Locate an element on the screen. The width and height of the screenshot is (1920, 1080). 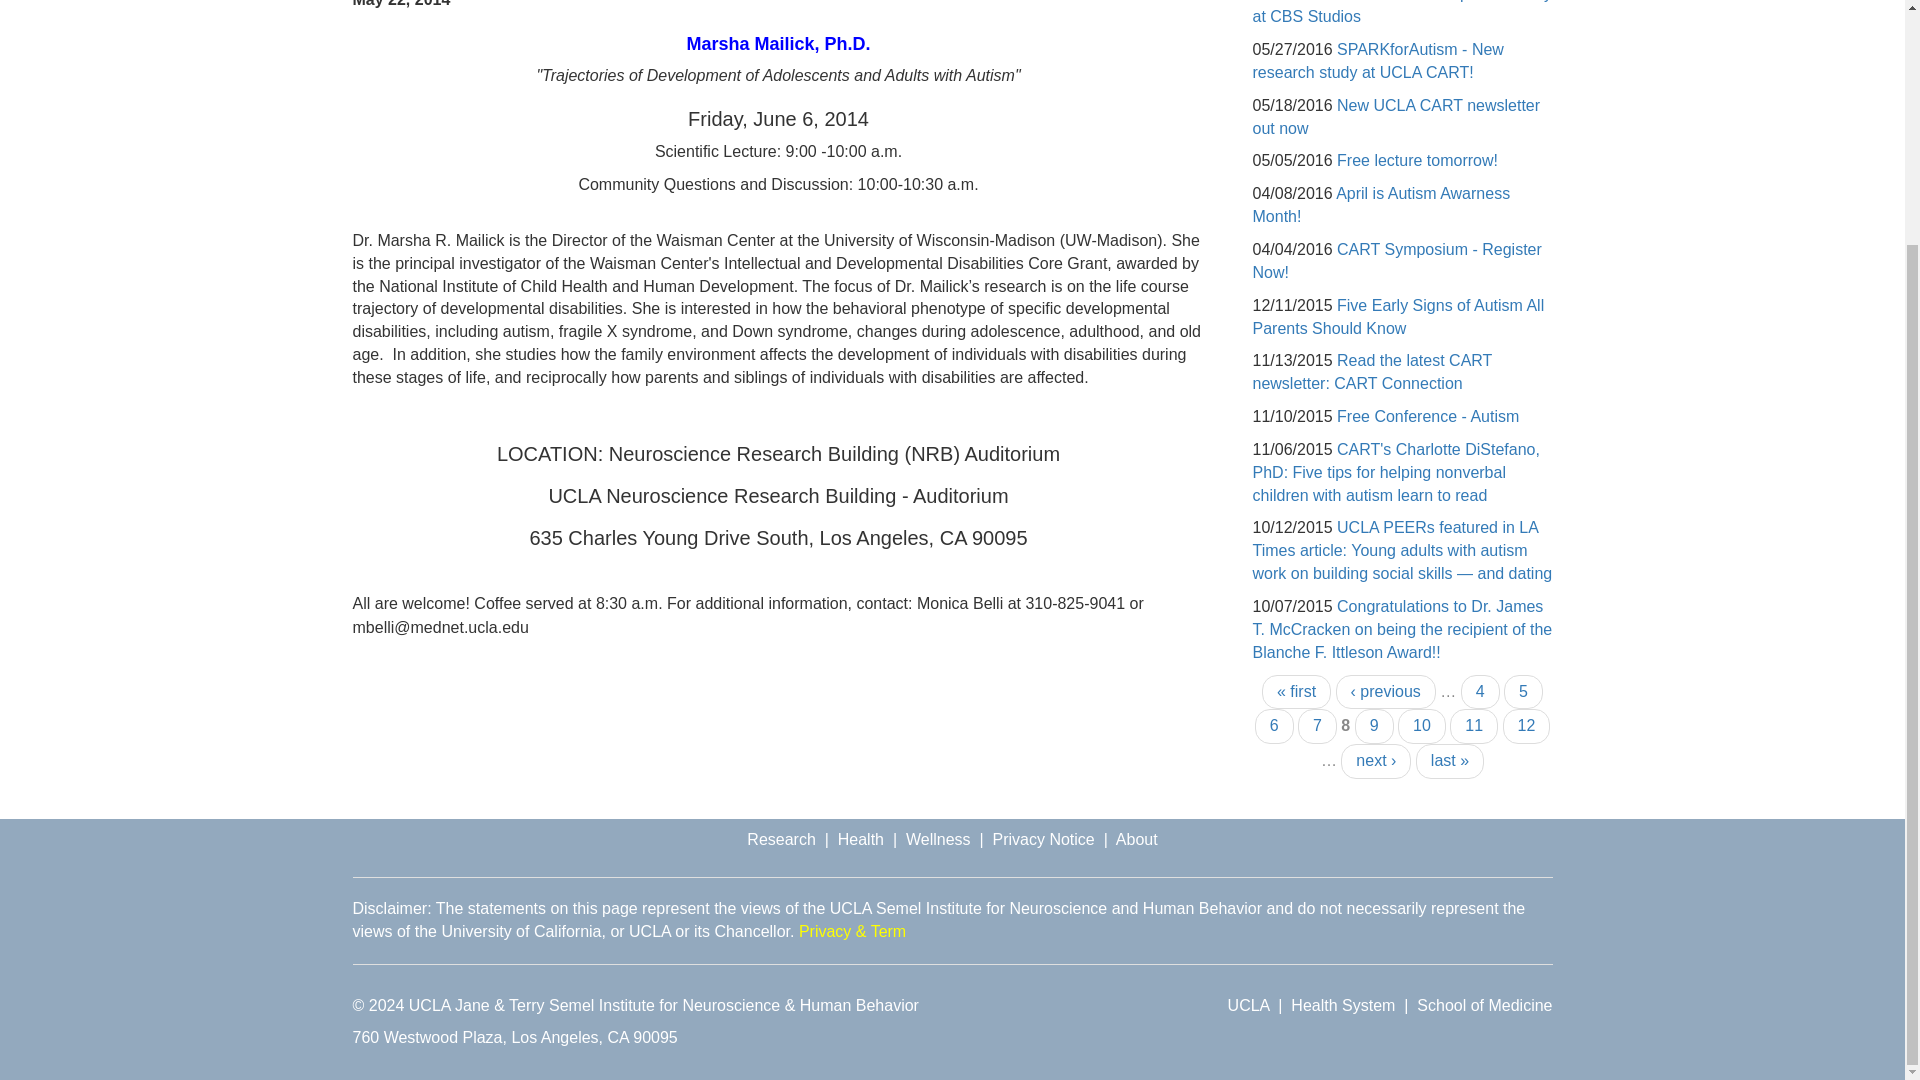
Go to last page is located at coordinates (1450, 761).